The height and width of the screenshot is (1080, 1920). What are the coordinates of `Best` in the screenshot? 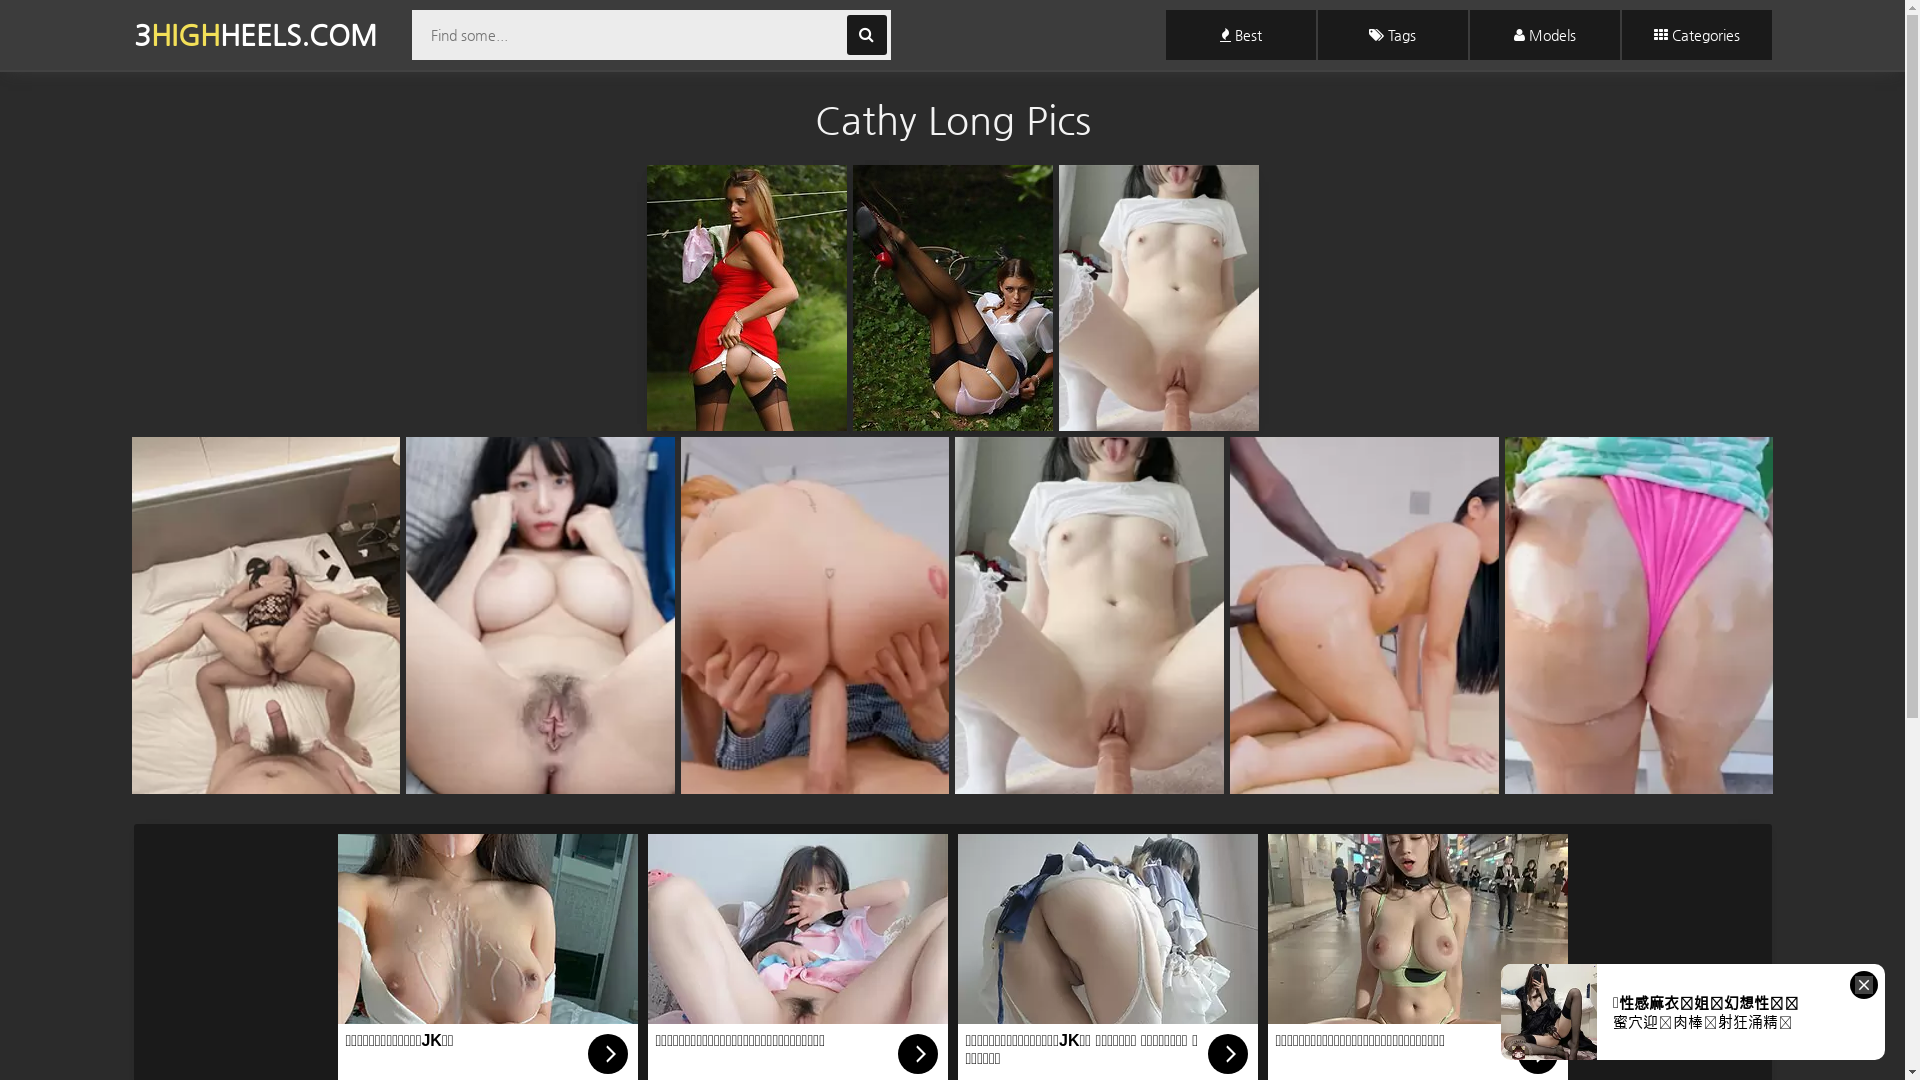 It's located at (1241, 35).